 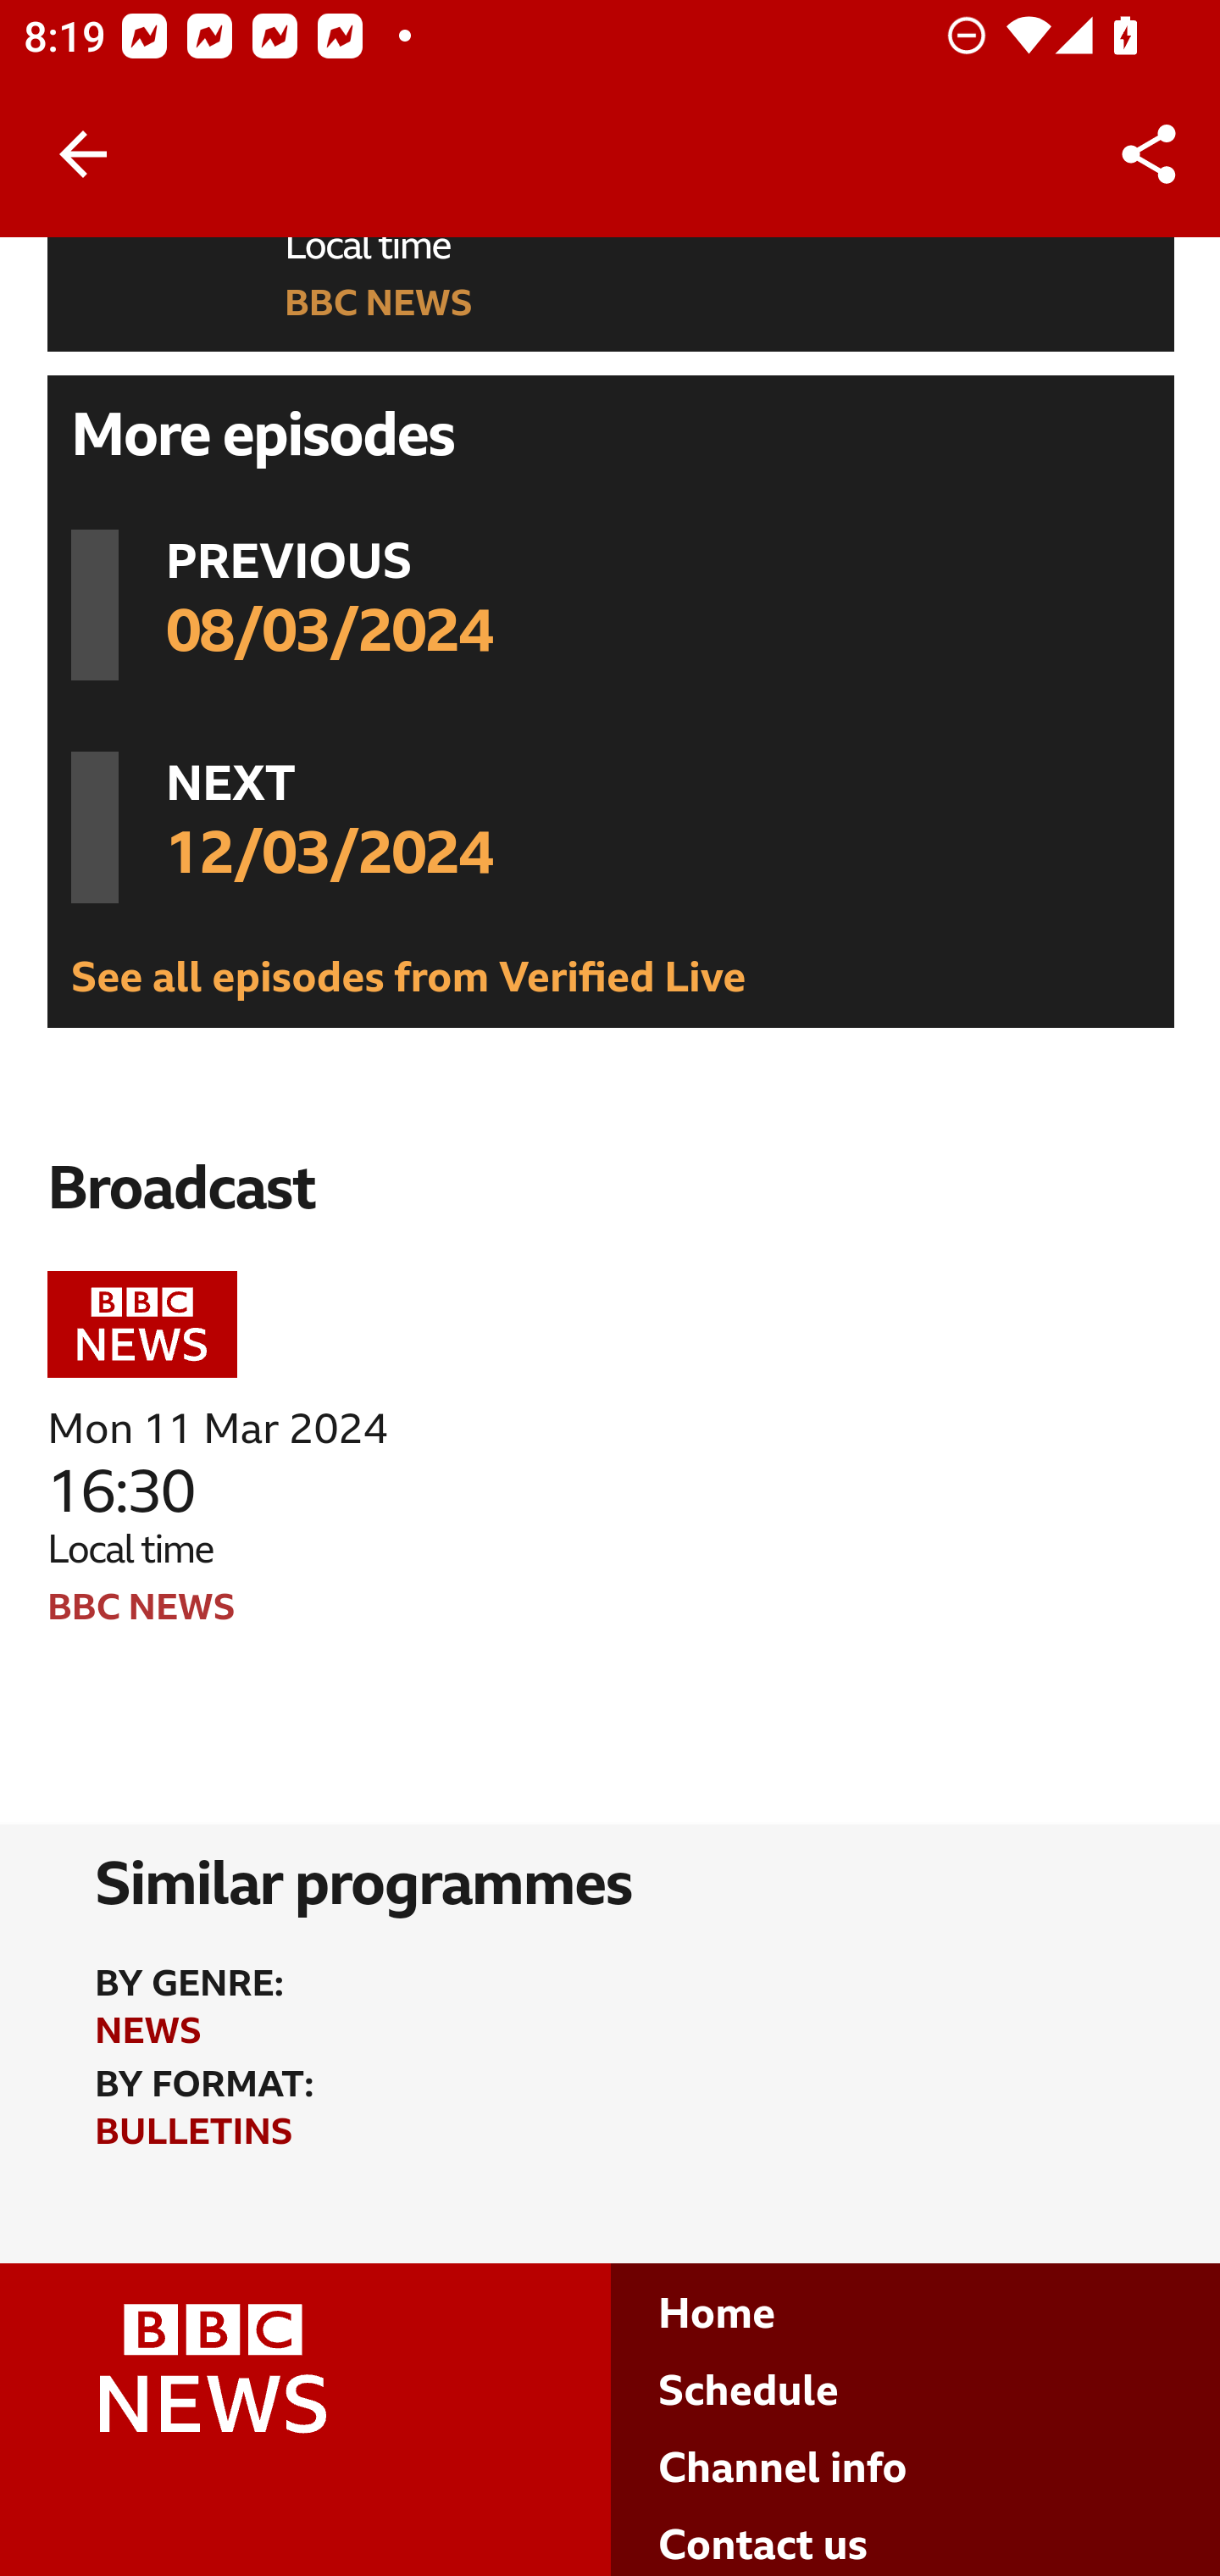 I want to click on Contact us, so click(x=763, y=2547).